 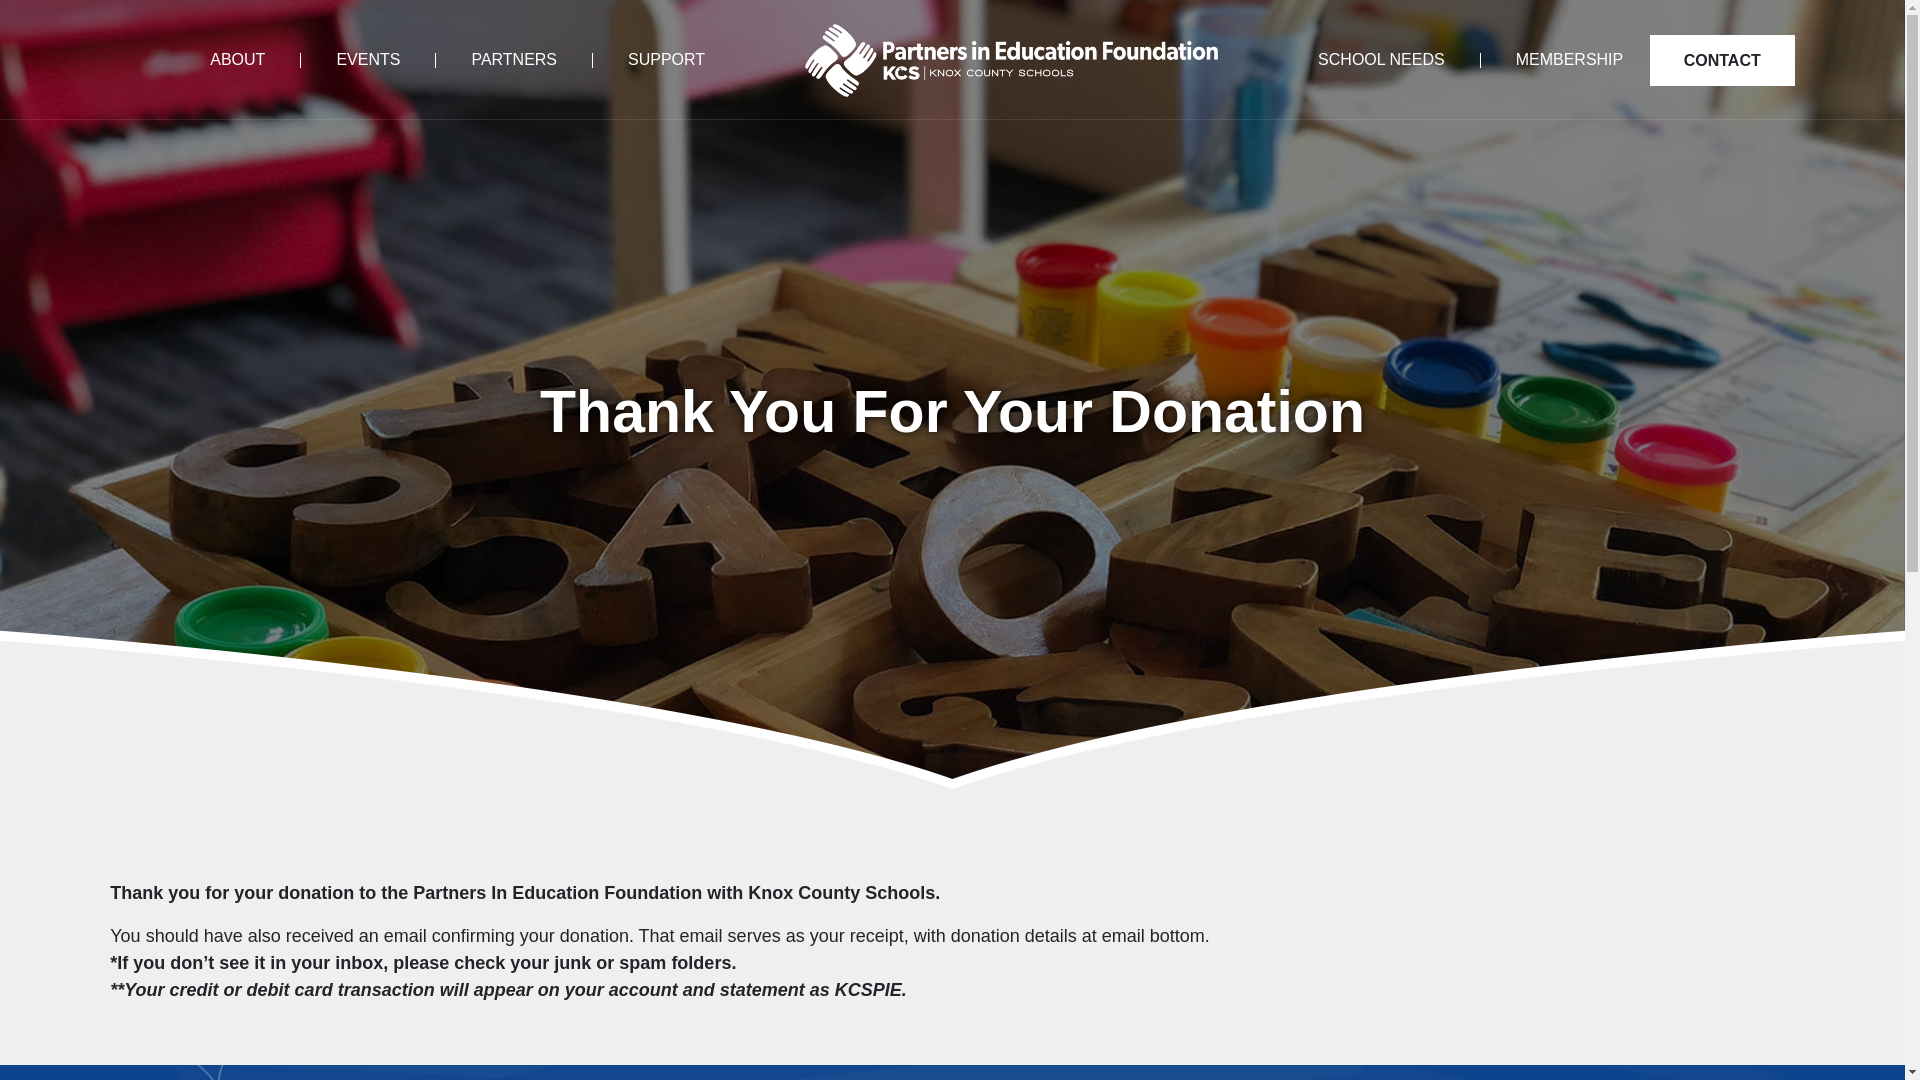 What do you see at coordinates (1398, 59) in the screenshot?
I see `School Needs` at bounding box center [1398, 59].